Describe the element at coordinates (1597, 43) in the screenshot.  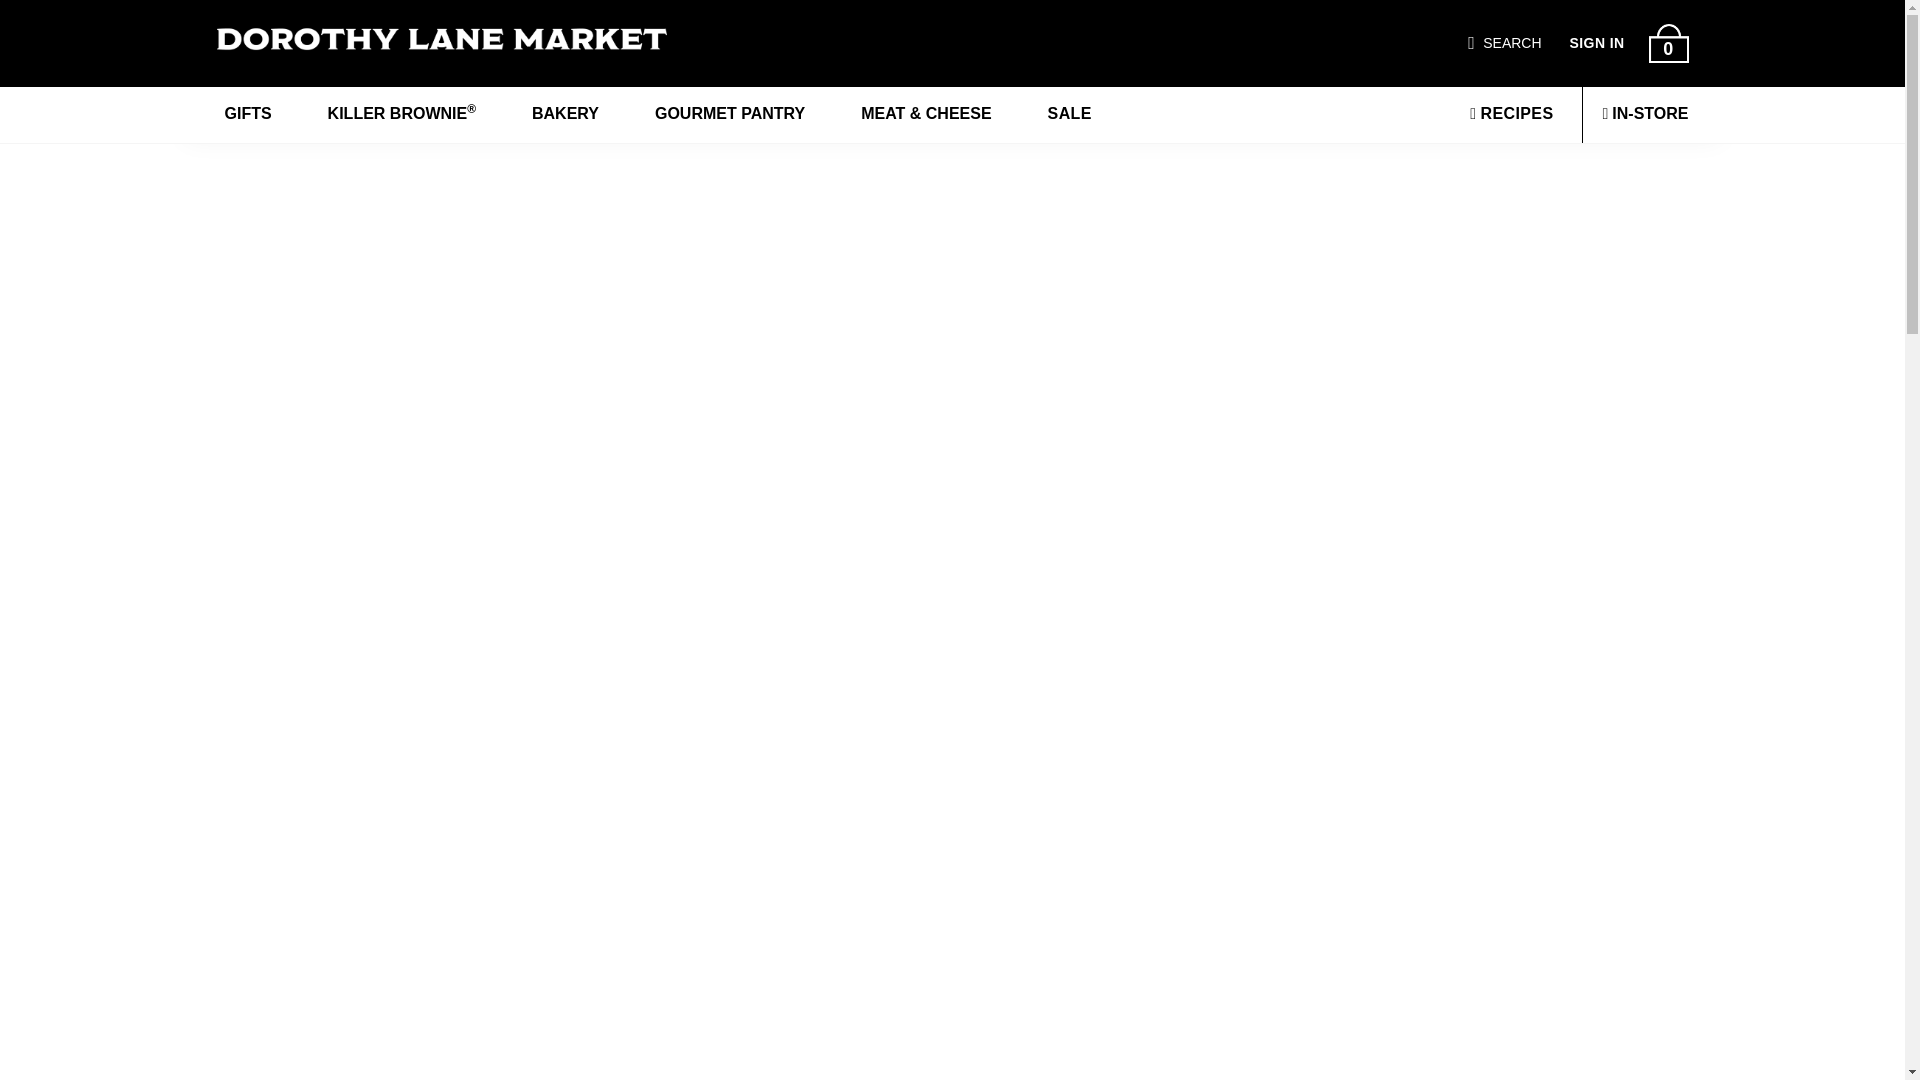
I see `SIGN IN` at that location.